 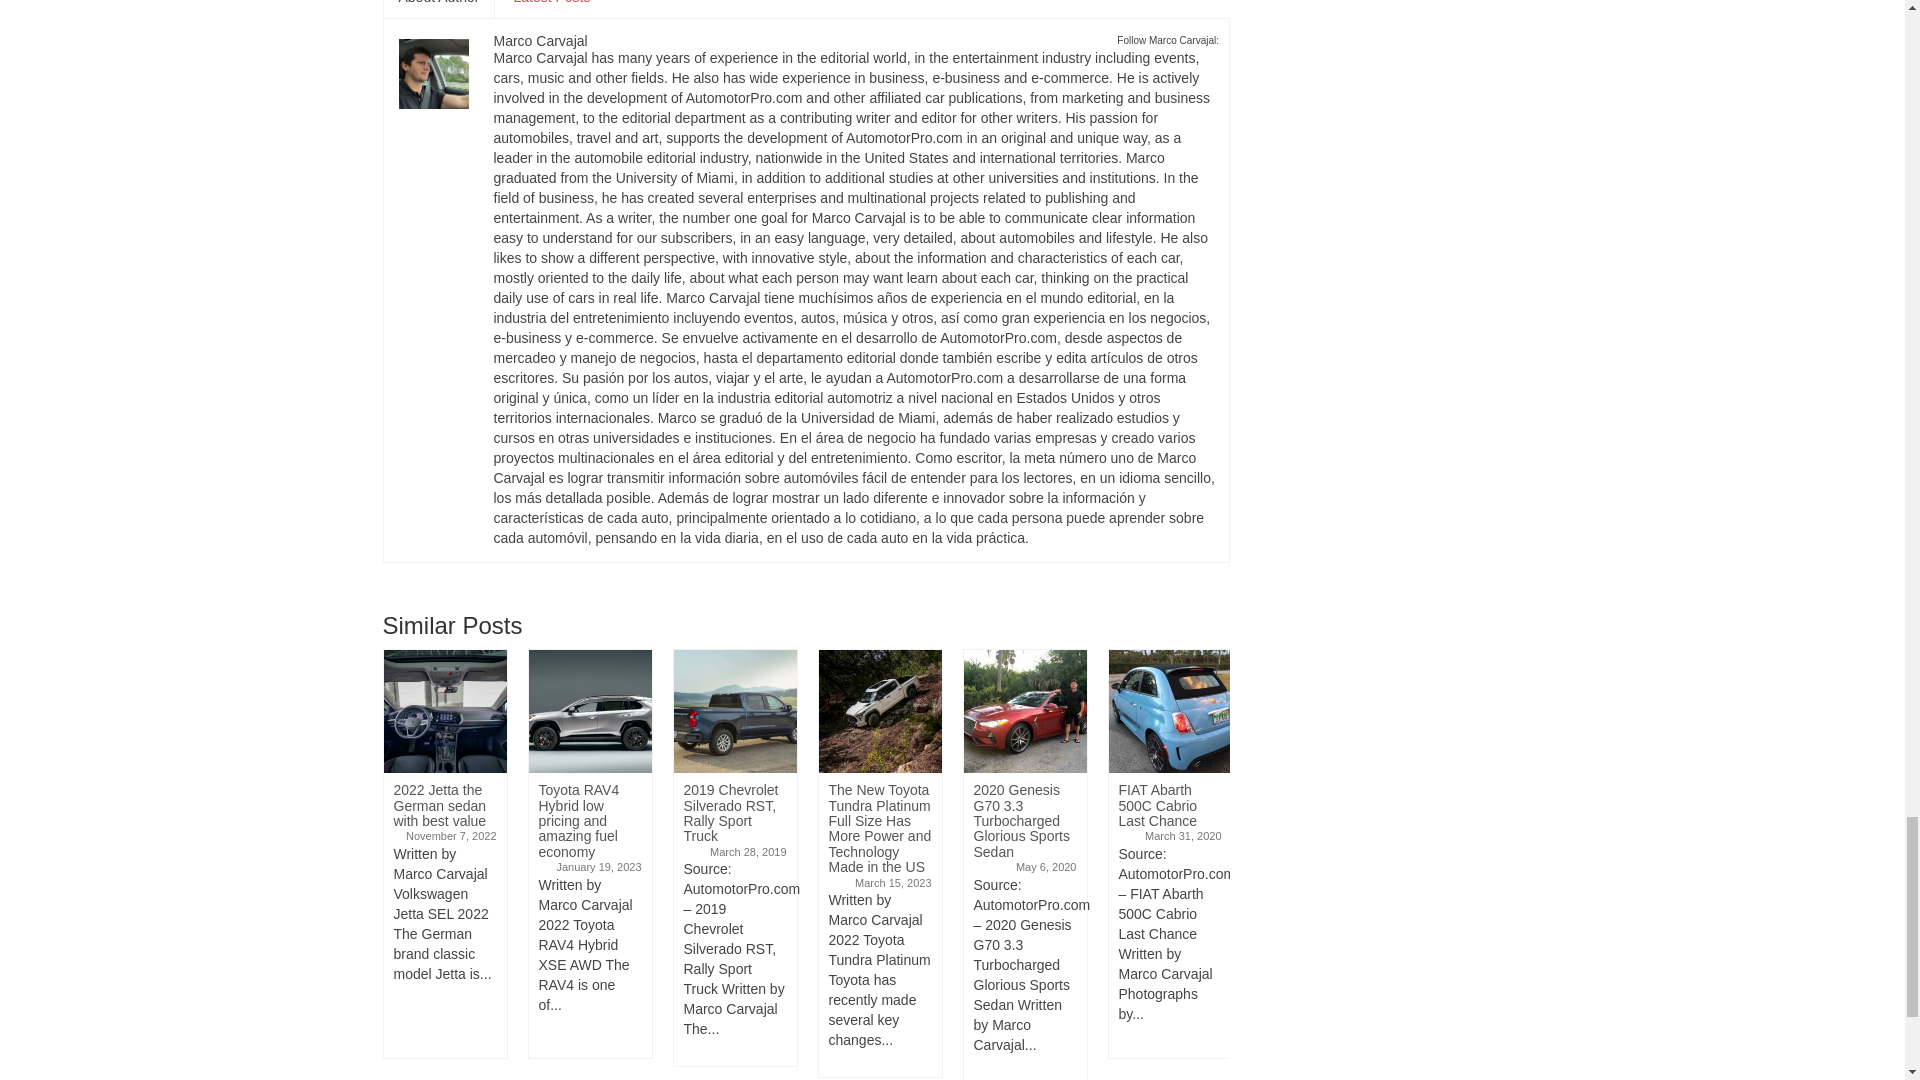 What do you see at coordinates (540, 40) in the screenshot?
I see `Posts by Marco Carvajal` at bounding box center [540, 40].